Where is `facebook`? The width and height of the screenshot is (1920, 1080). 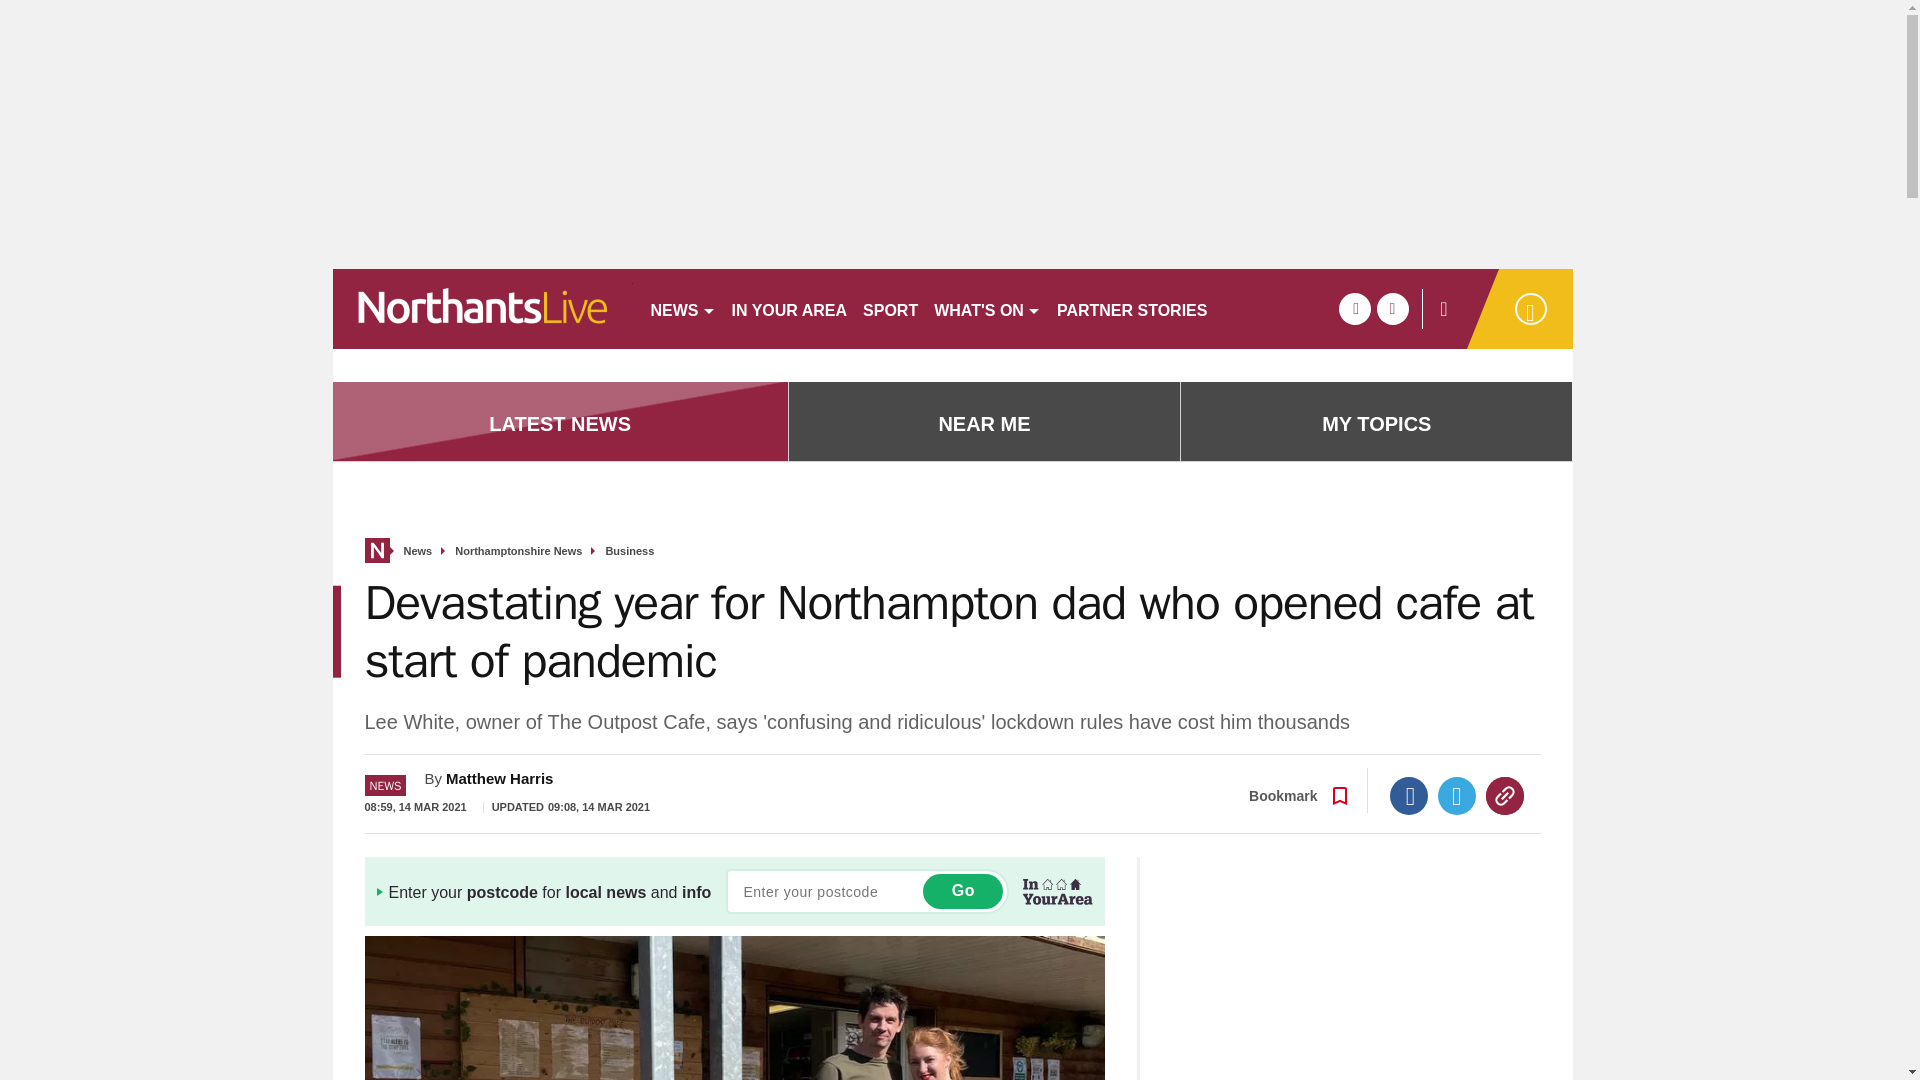 facebook is located at coordinates (1354, 308).